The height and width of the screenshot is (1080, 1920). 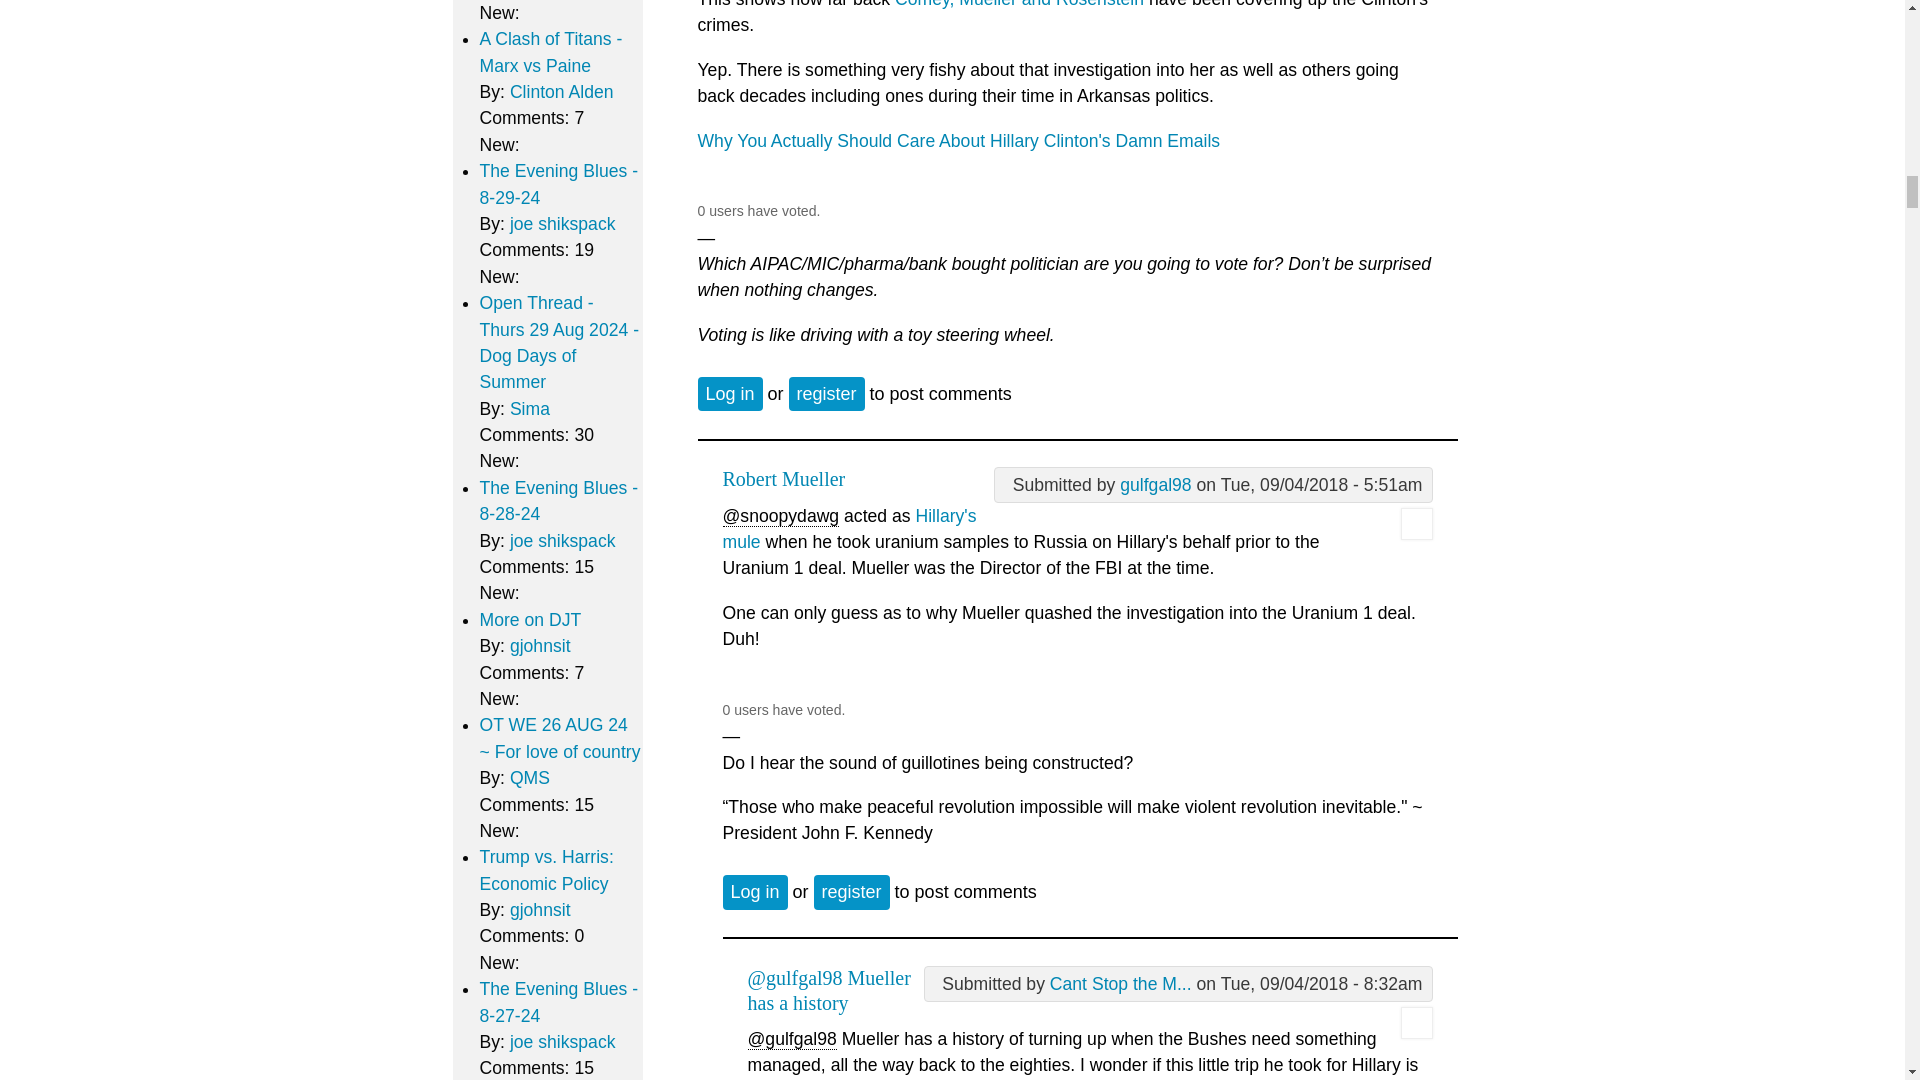 I want to click on View user profile., so click(x=1121, y=984).